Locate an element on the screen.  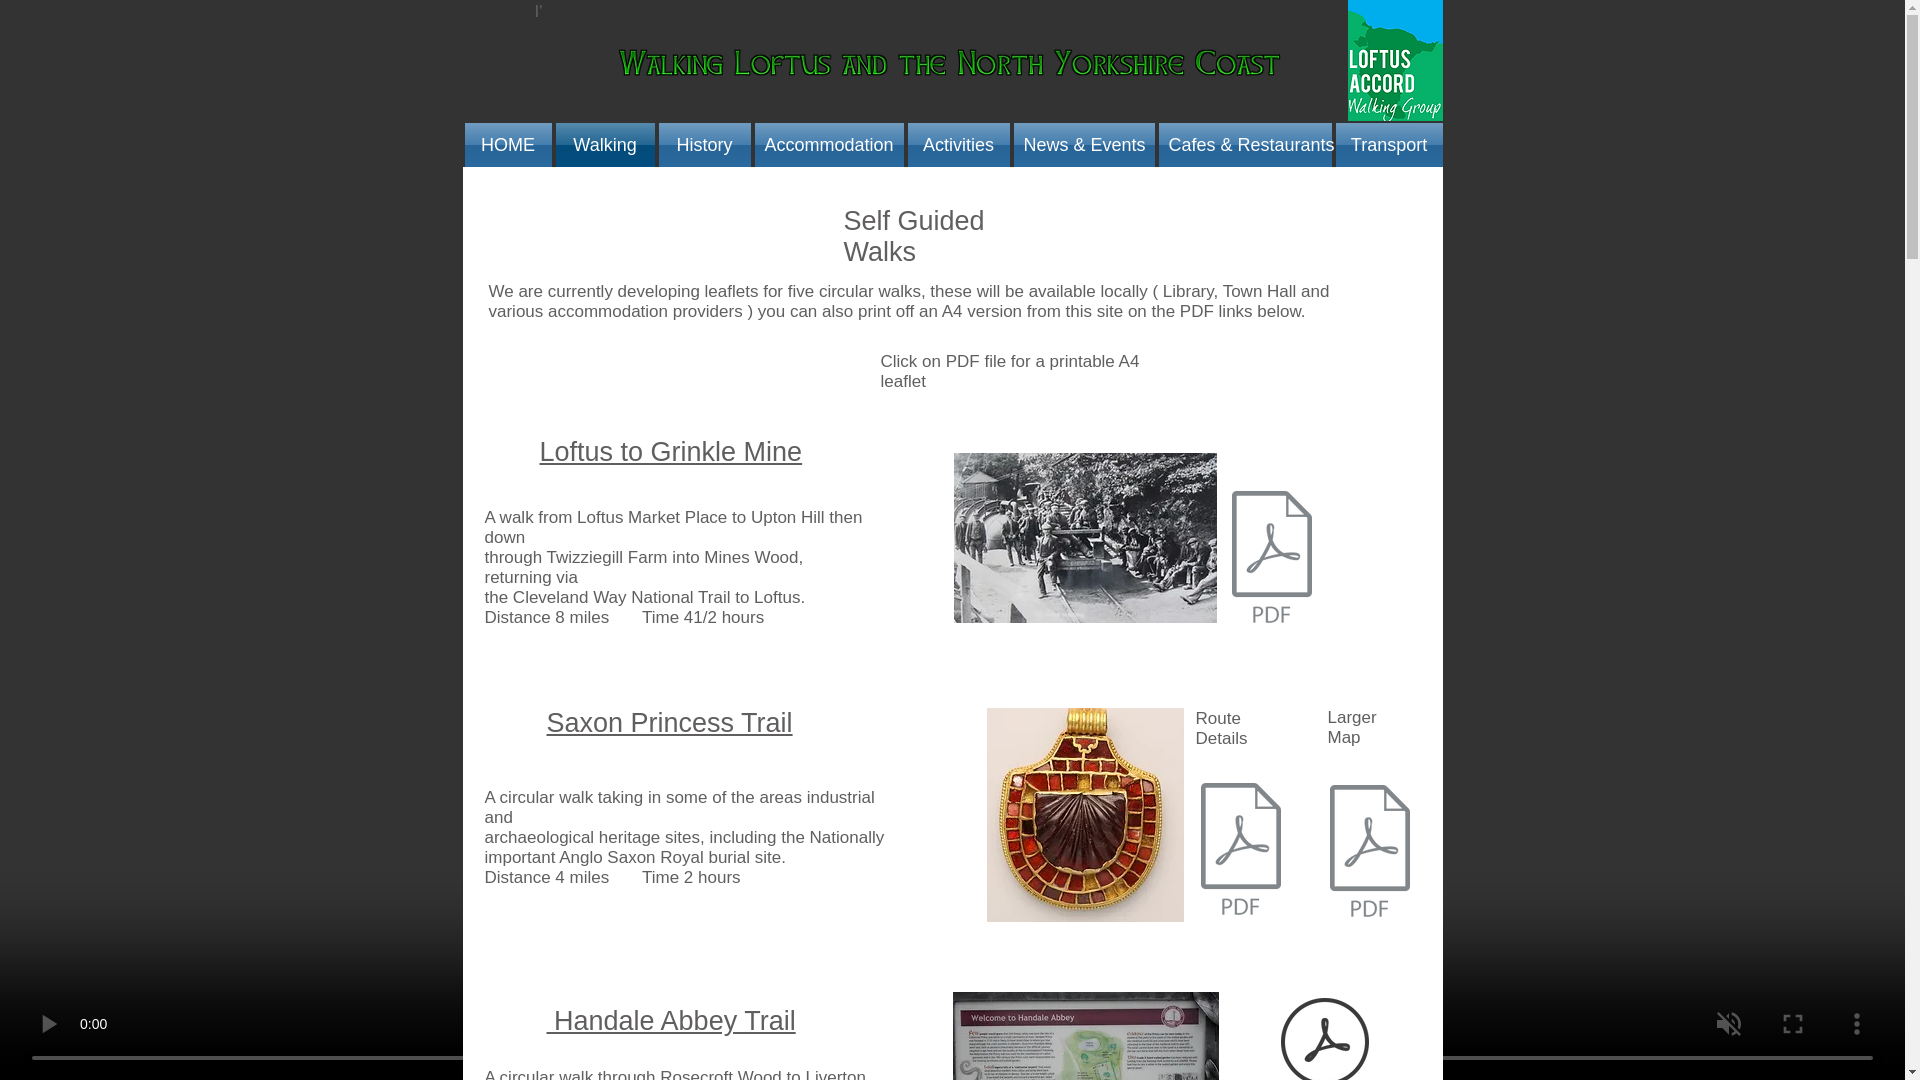
Handale Abbey Trail new.pdf is located at coordinates (1325, 1036).